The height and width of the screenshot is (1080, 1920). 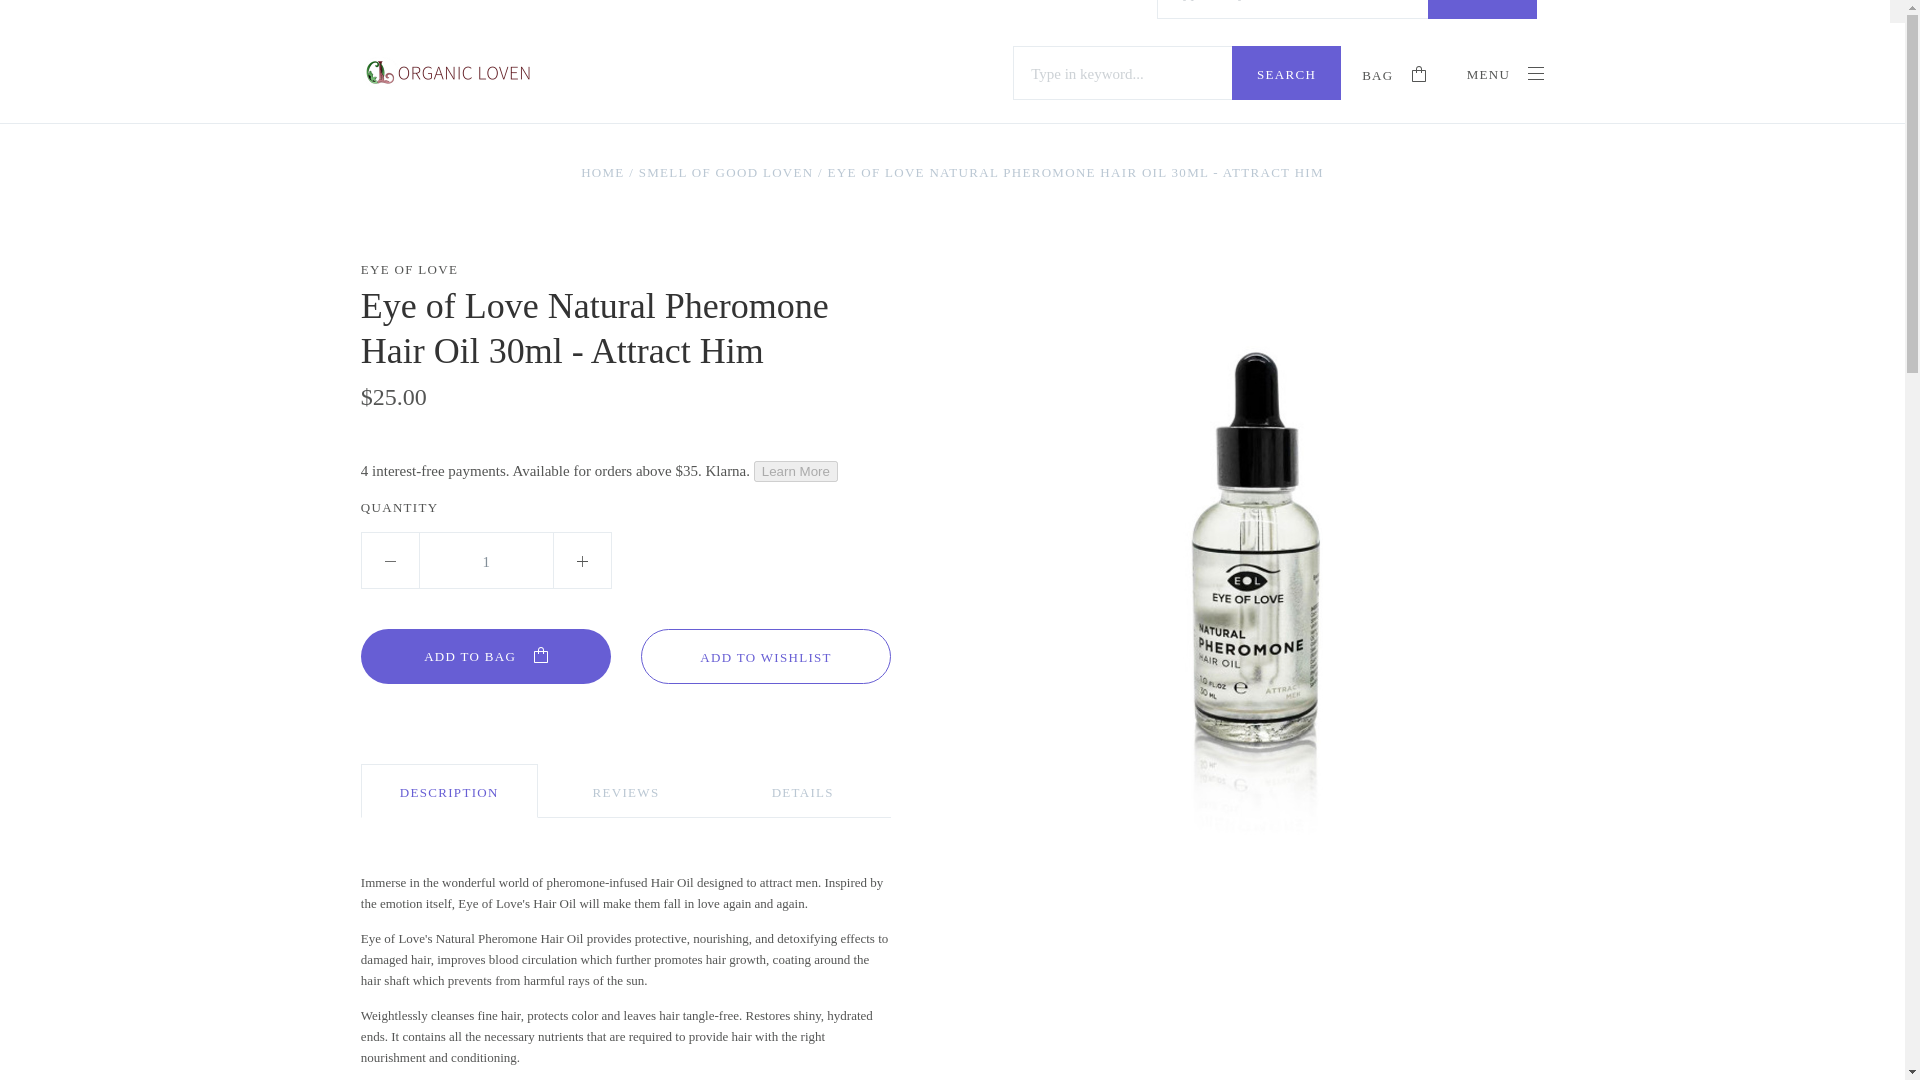 What do you see at coordinates (1286, 73) in the screenshot?
I see `SEARCH` at bounding box center [1286, 73].